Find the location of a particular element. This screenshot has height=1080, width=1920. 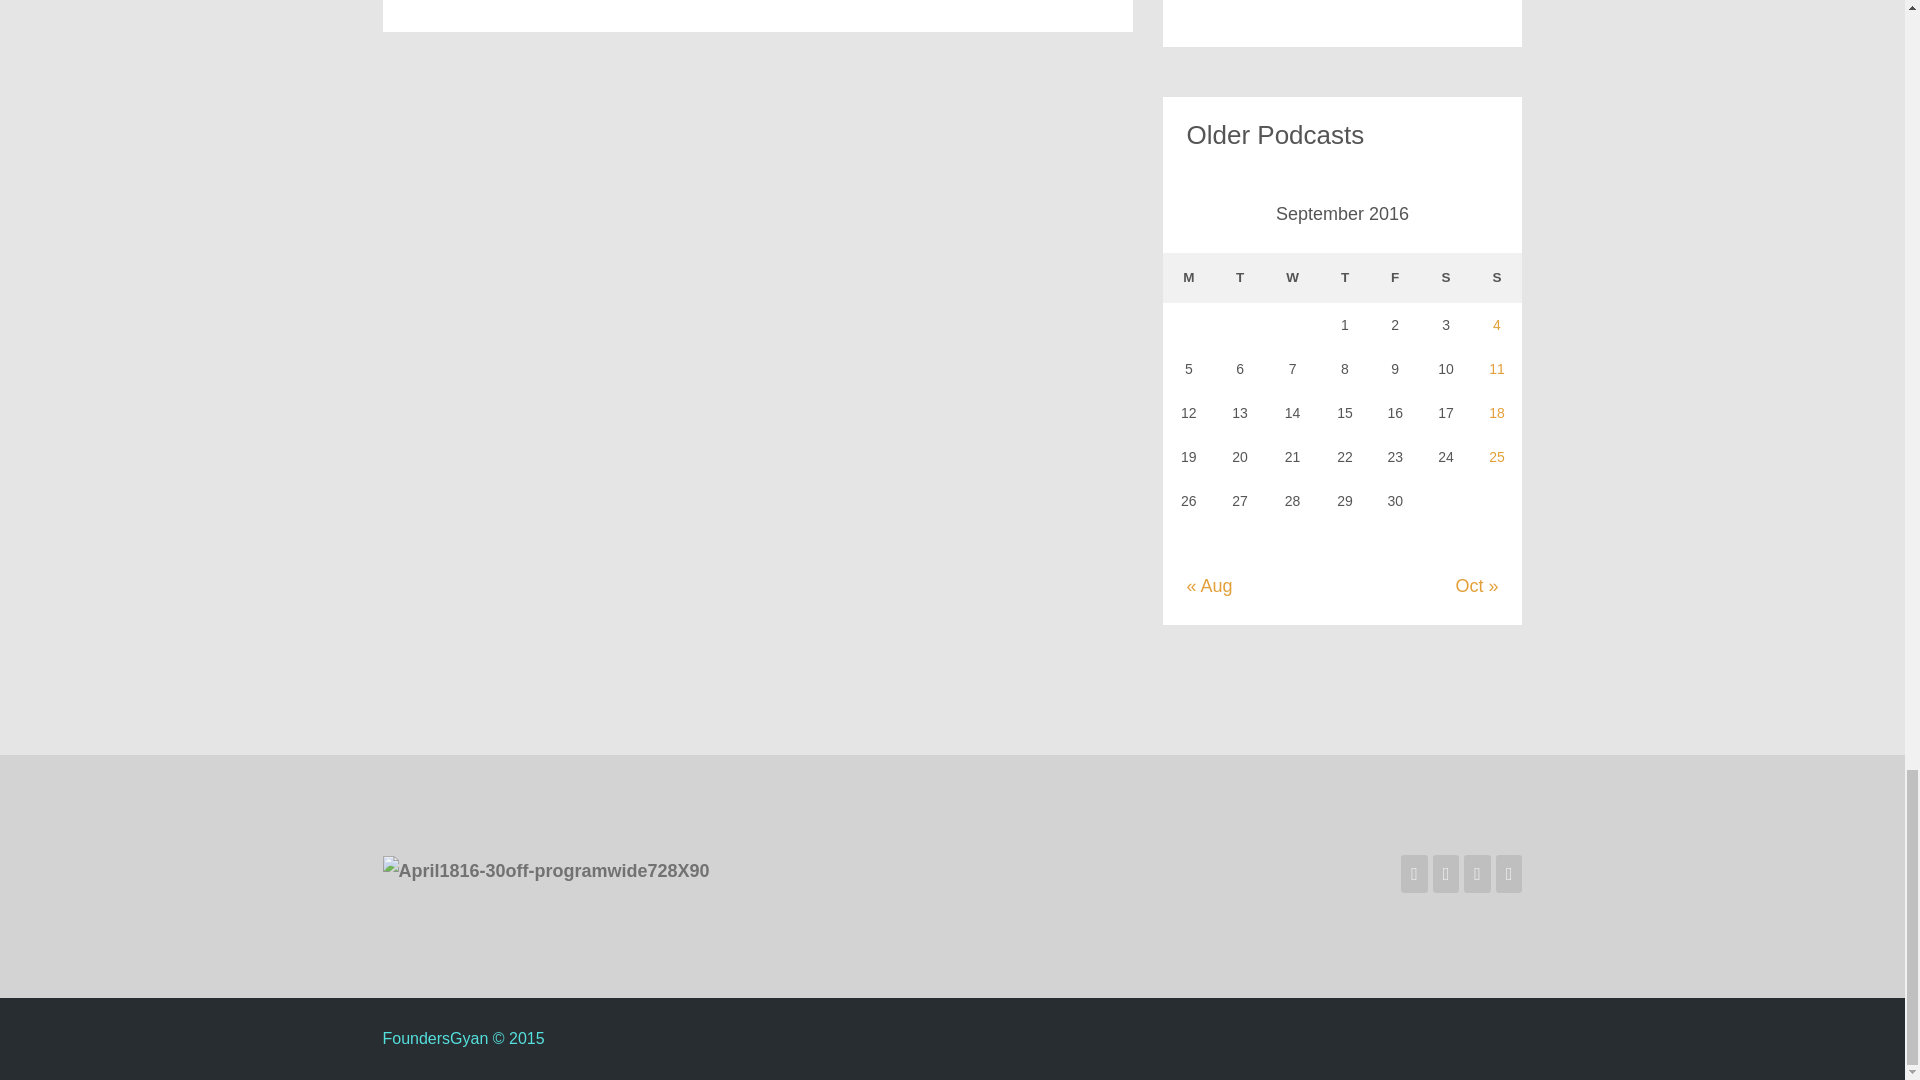

Monday is located at coordinates (1188, 278).